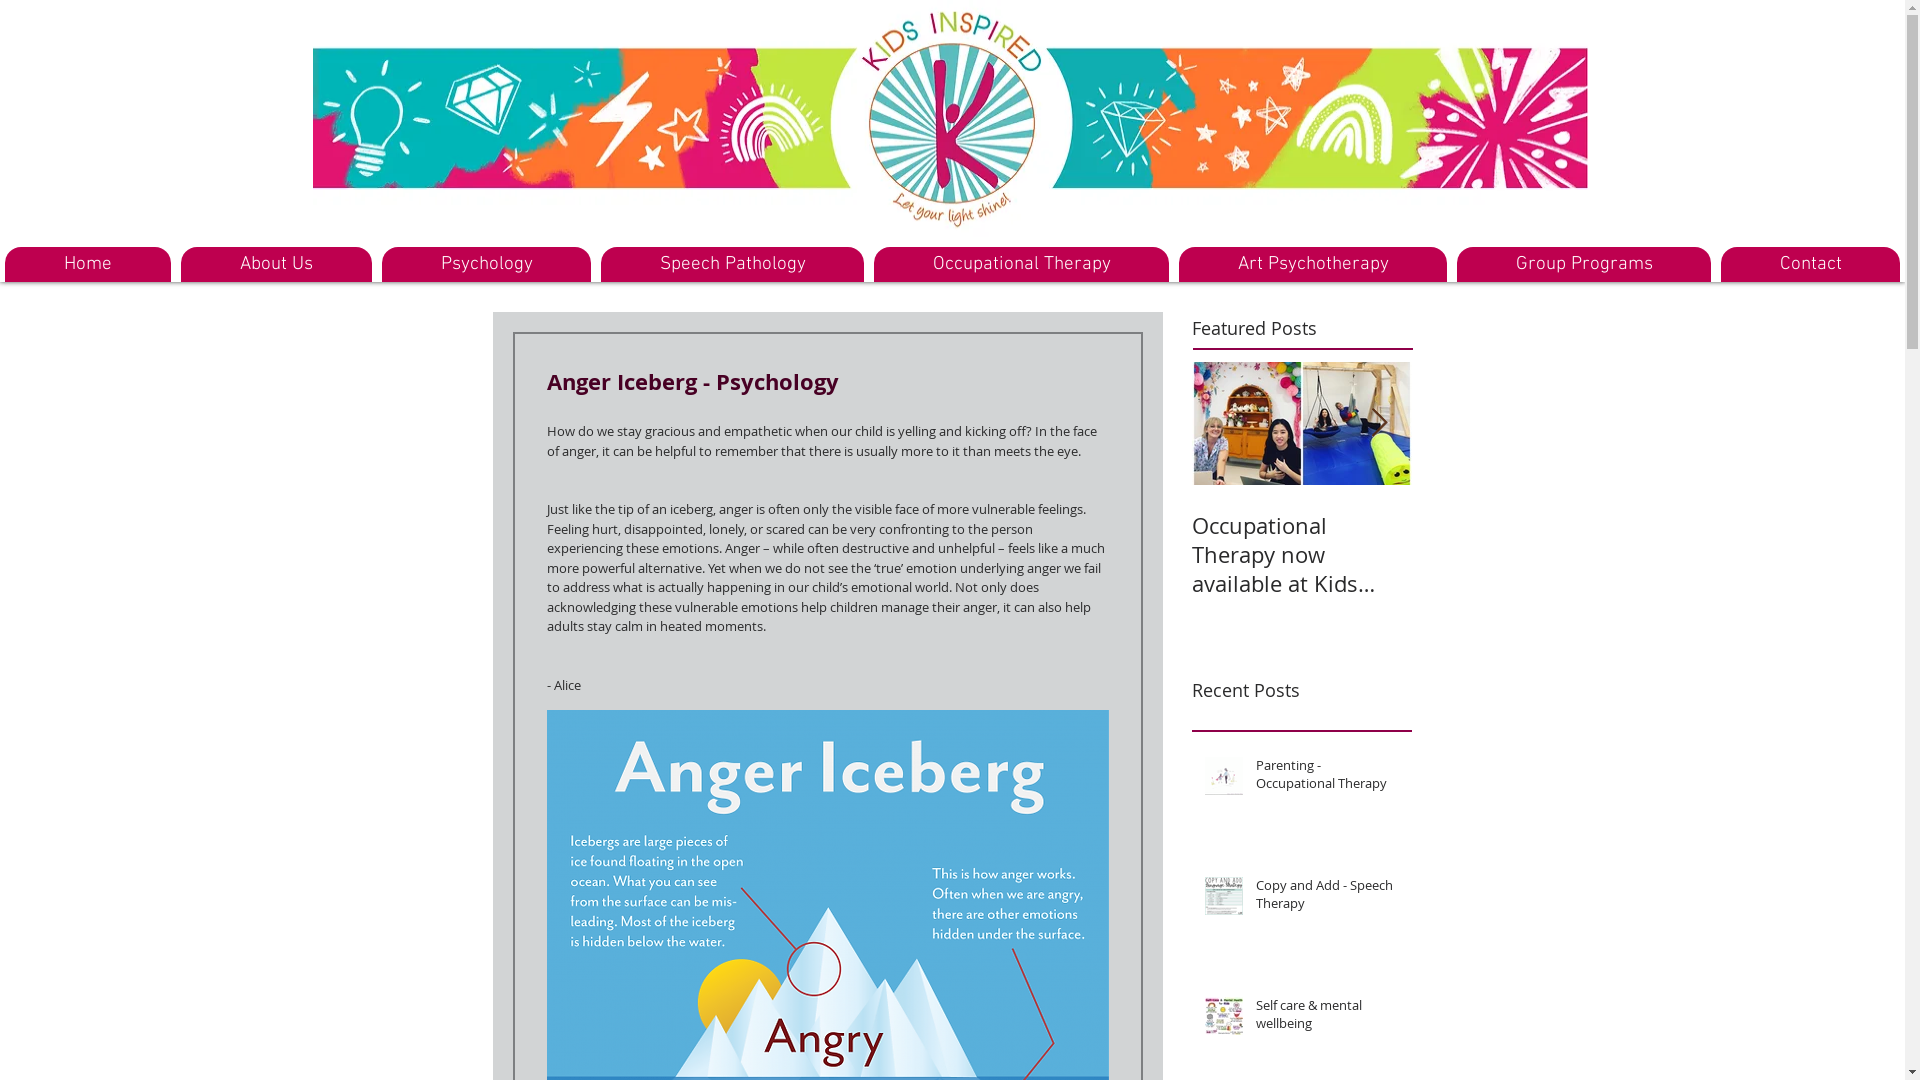  I want to click on Occupational Therapy now available at Kids Inspired, so click(1302, 554).